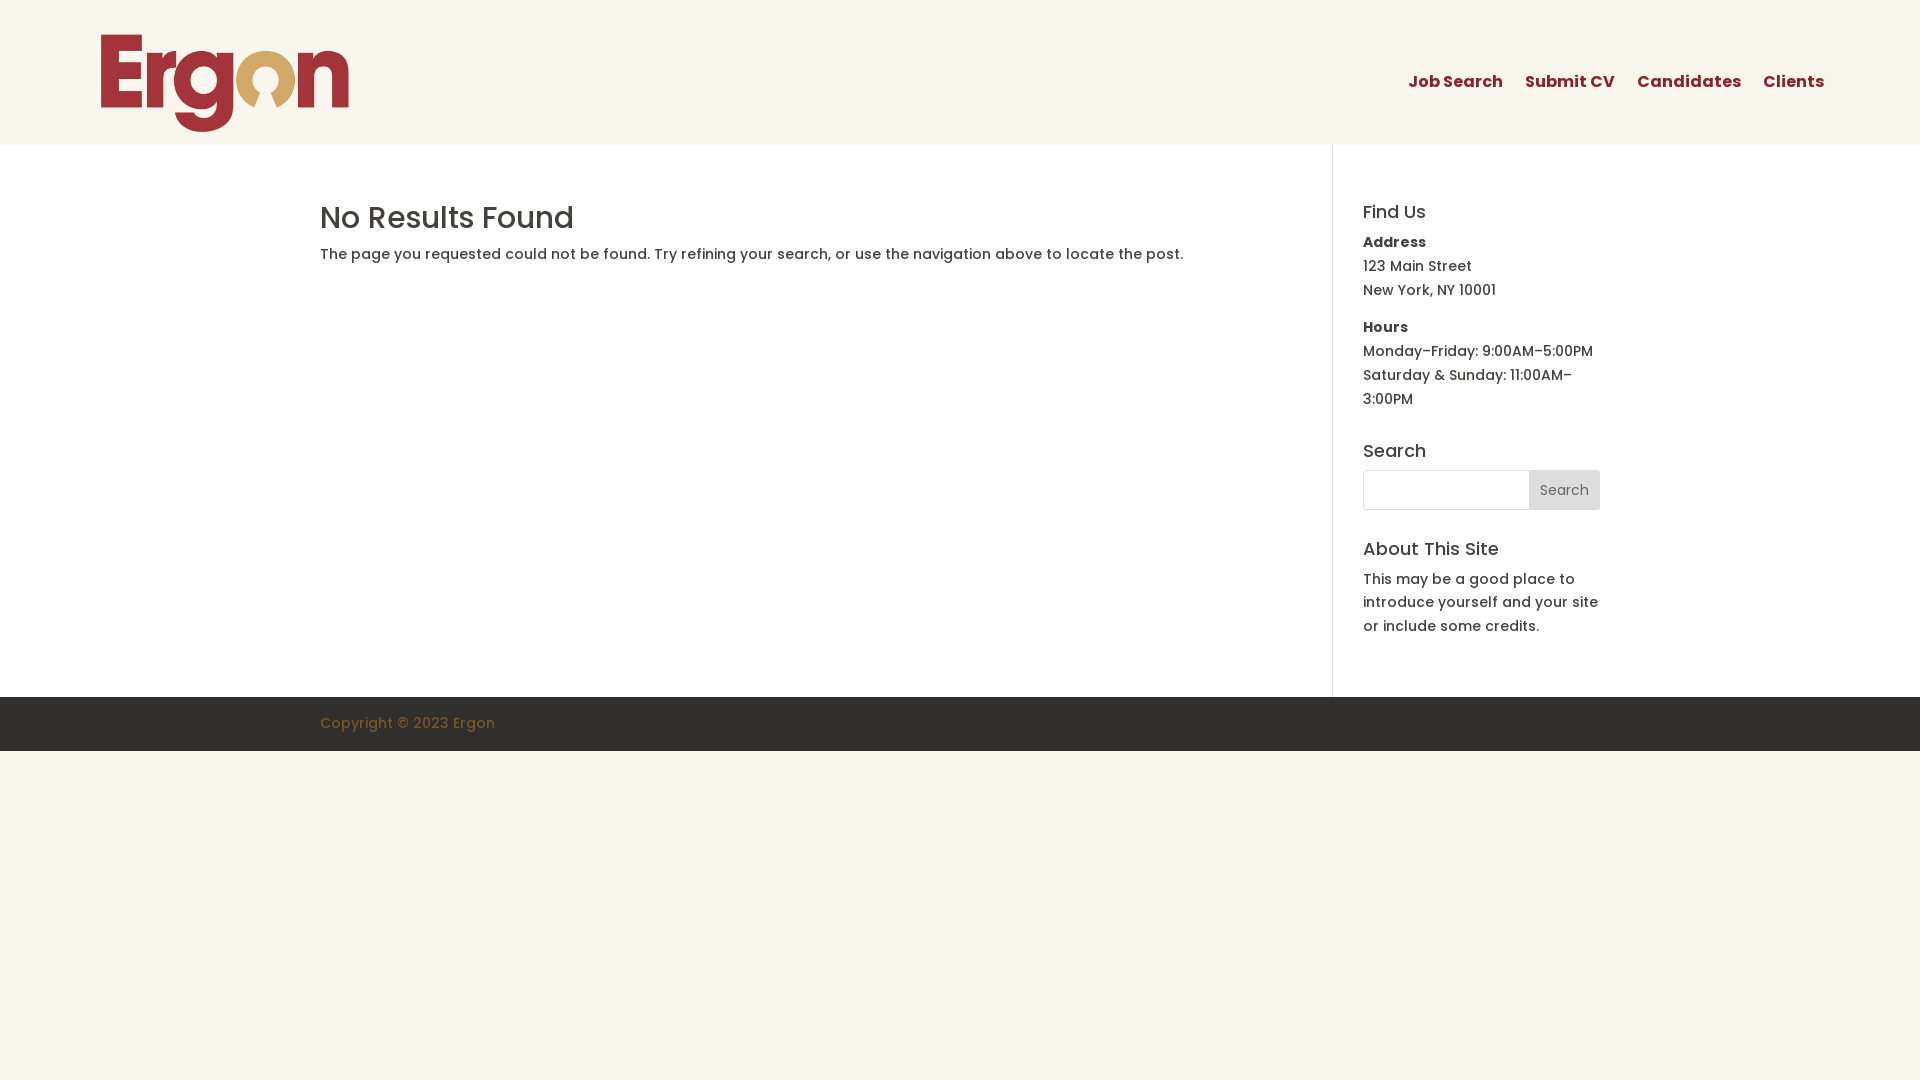  I want to click on Submit CV, so click(1570, 82).